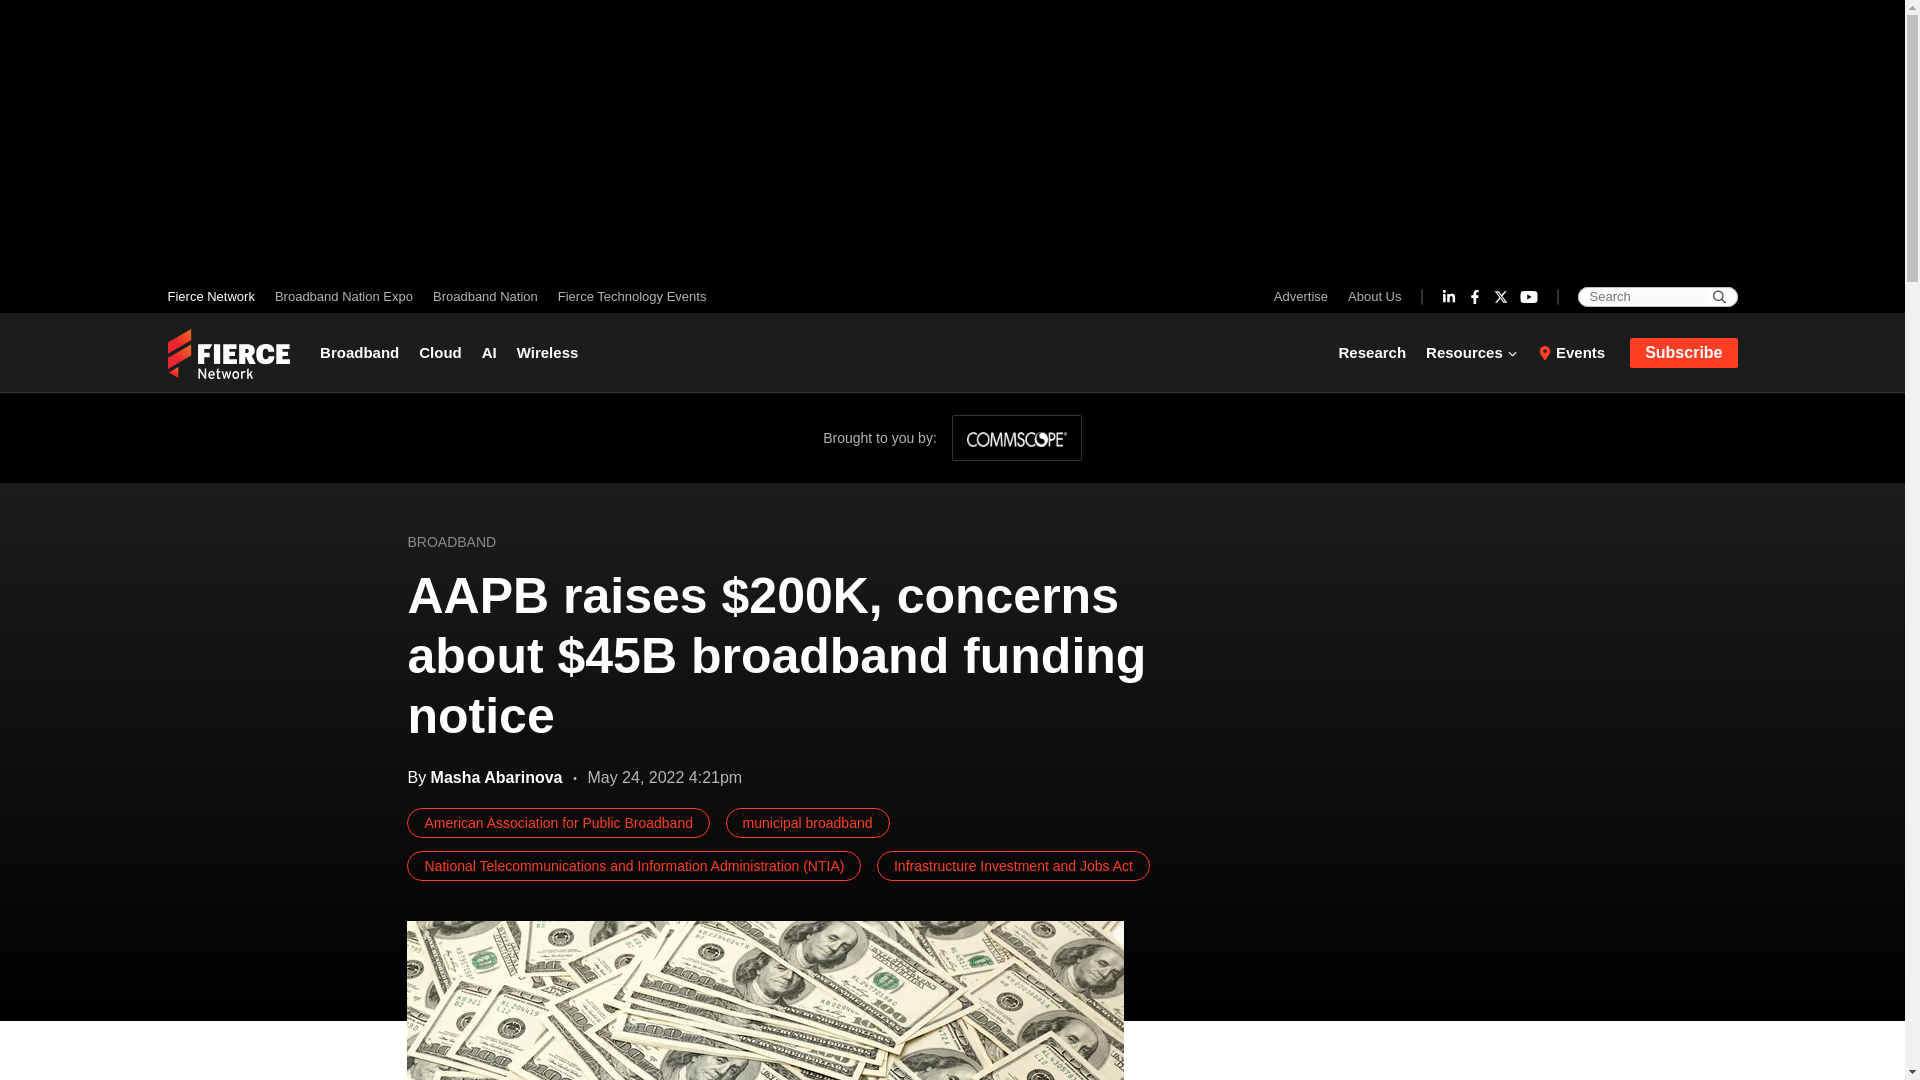  Describe the element at coordinates (626, 296) in the screenshot. I see `Fierce Technology Events` at that location.